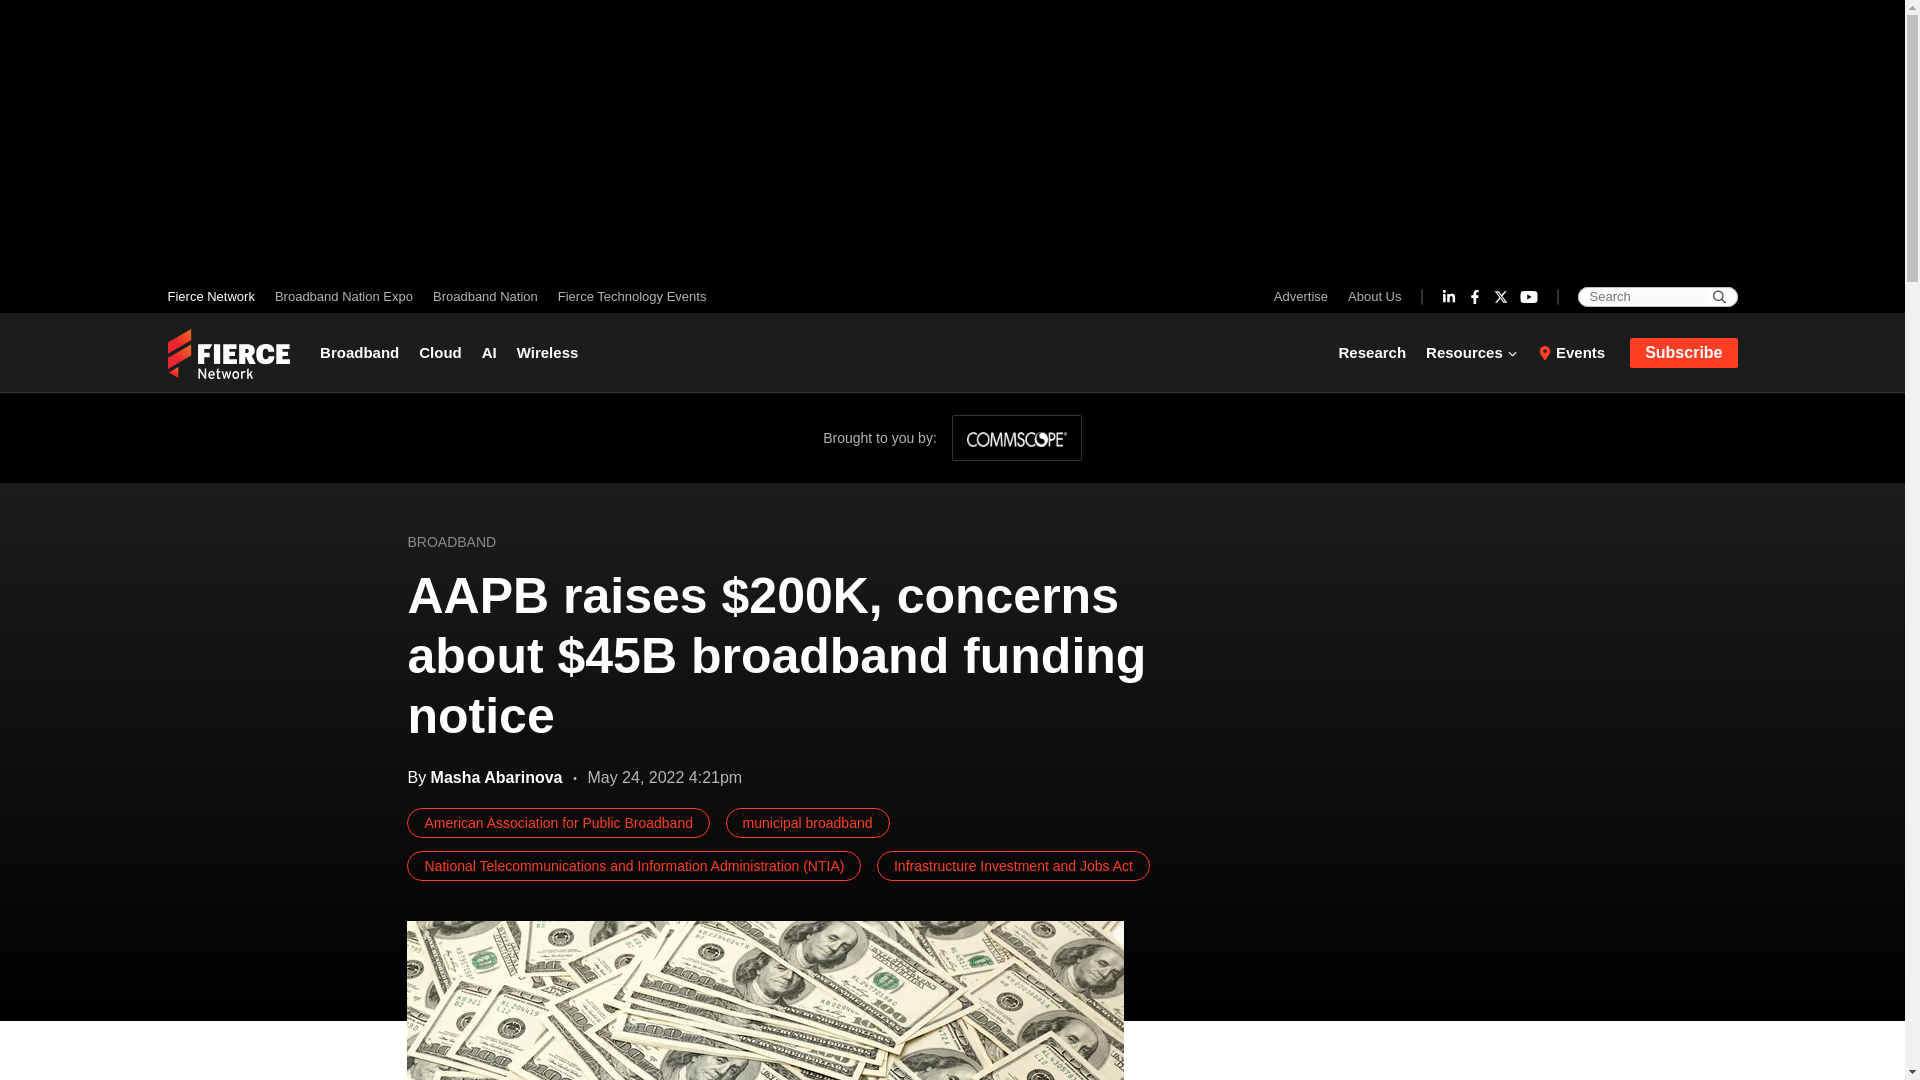  Describe the element at coordinates (626, 296) in the screenshot. I see `Fierce Technology Events` at that location.